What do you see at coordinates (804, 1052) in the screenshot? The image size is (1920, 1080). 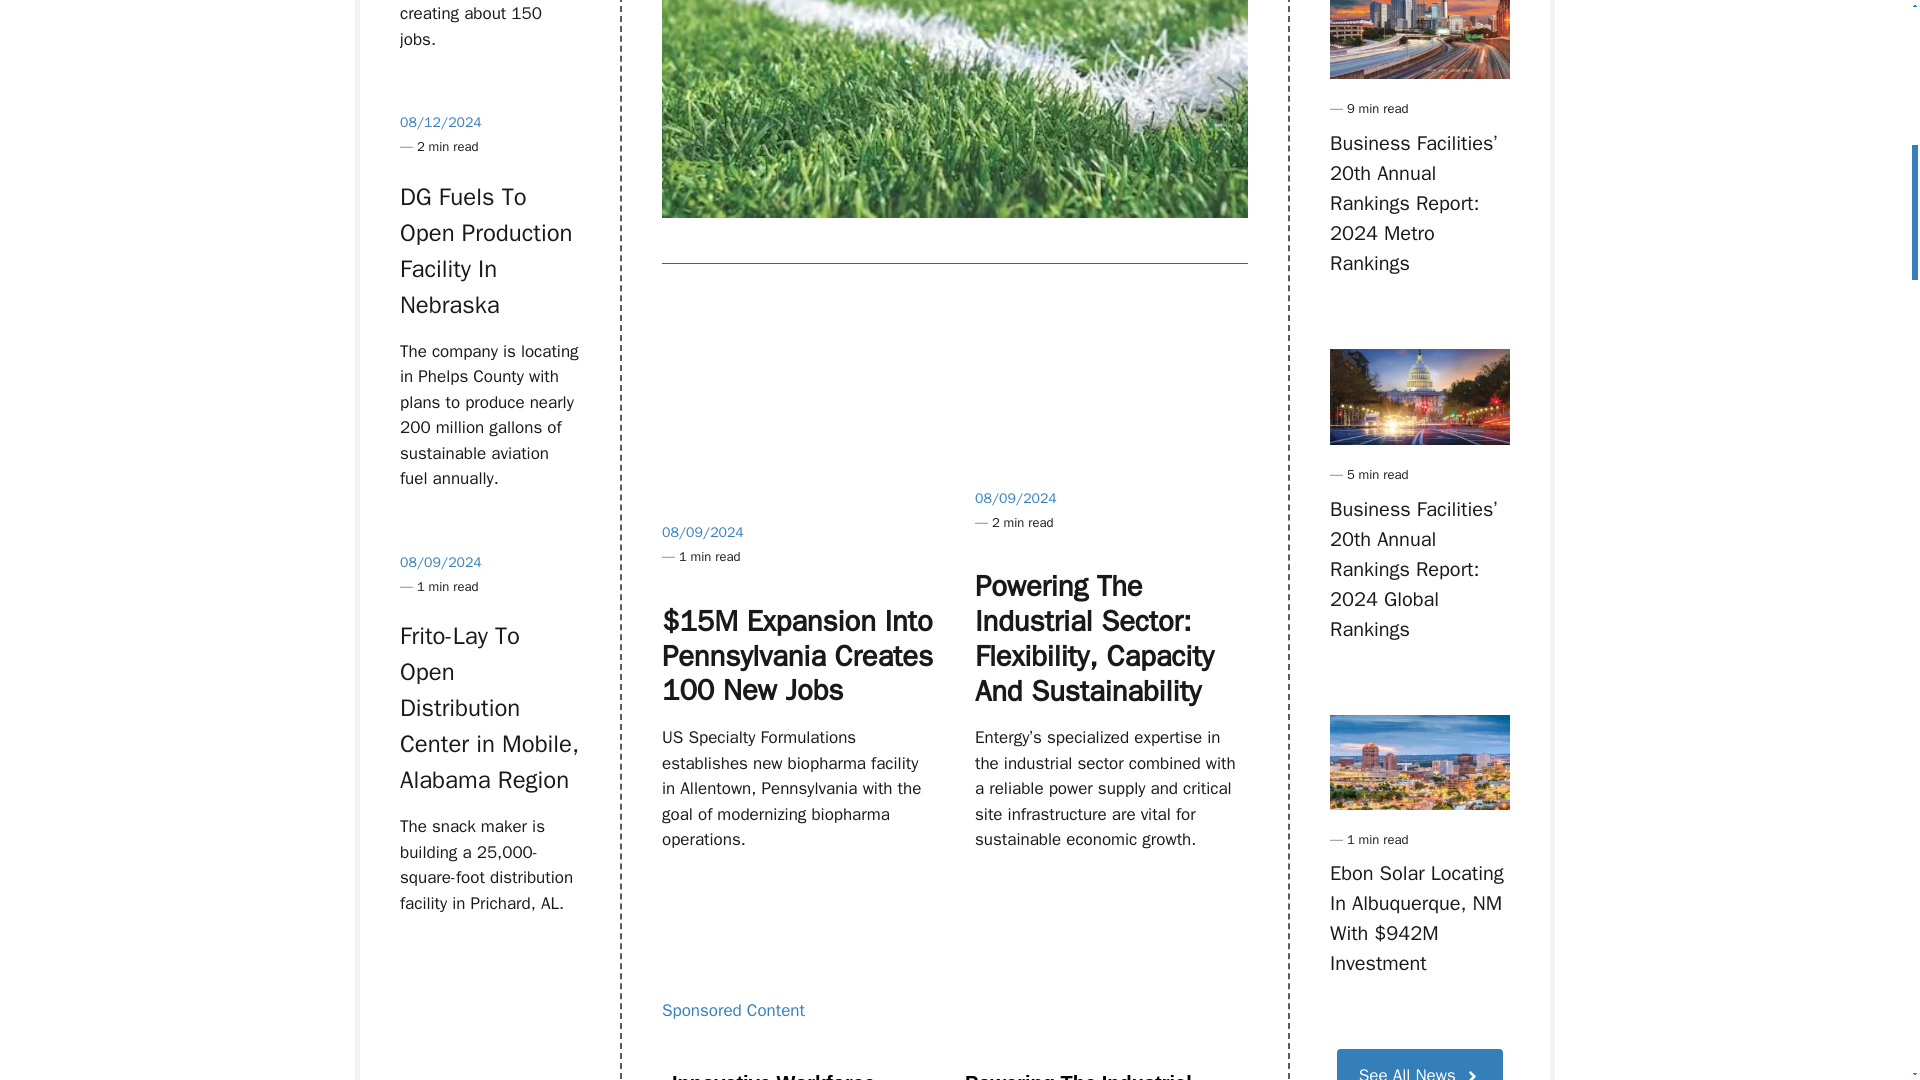 I see `3rd party ad content` at bounding box center [804, 1052].